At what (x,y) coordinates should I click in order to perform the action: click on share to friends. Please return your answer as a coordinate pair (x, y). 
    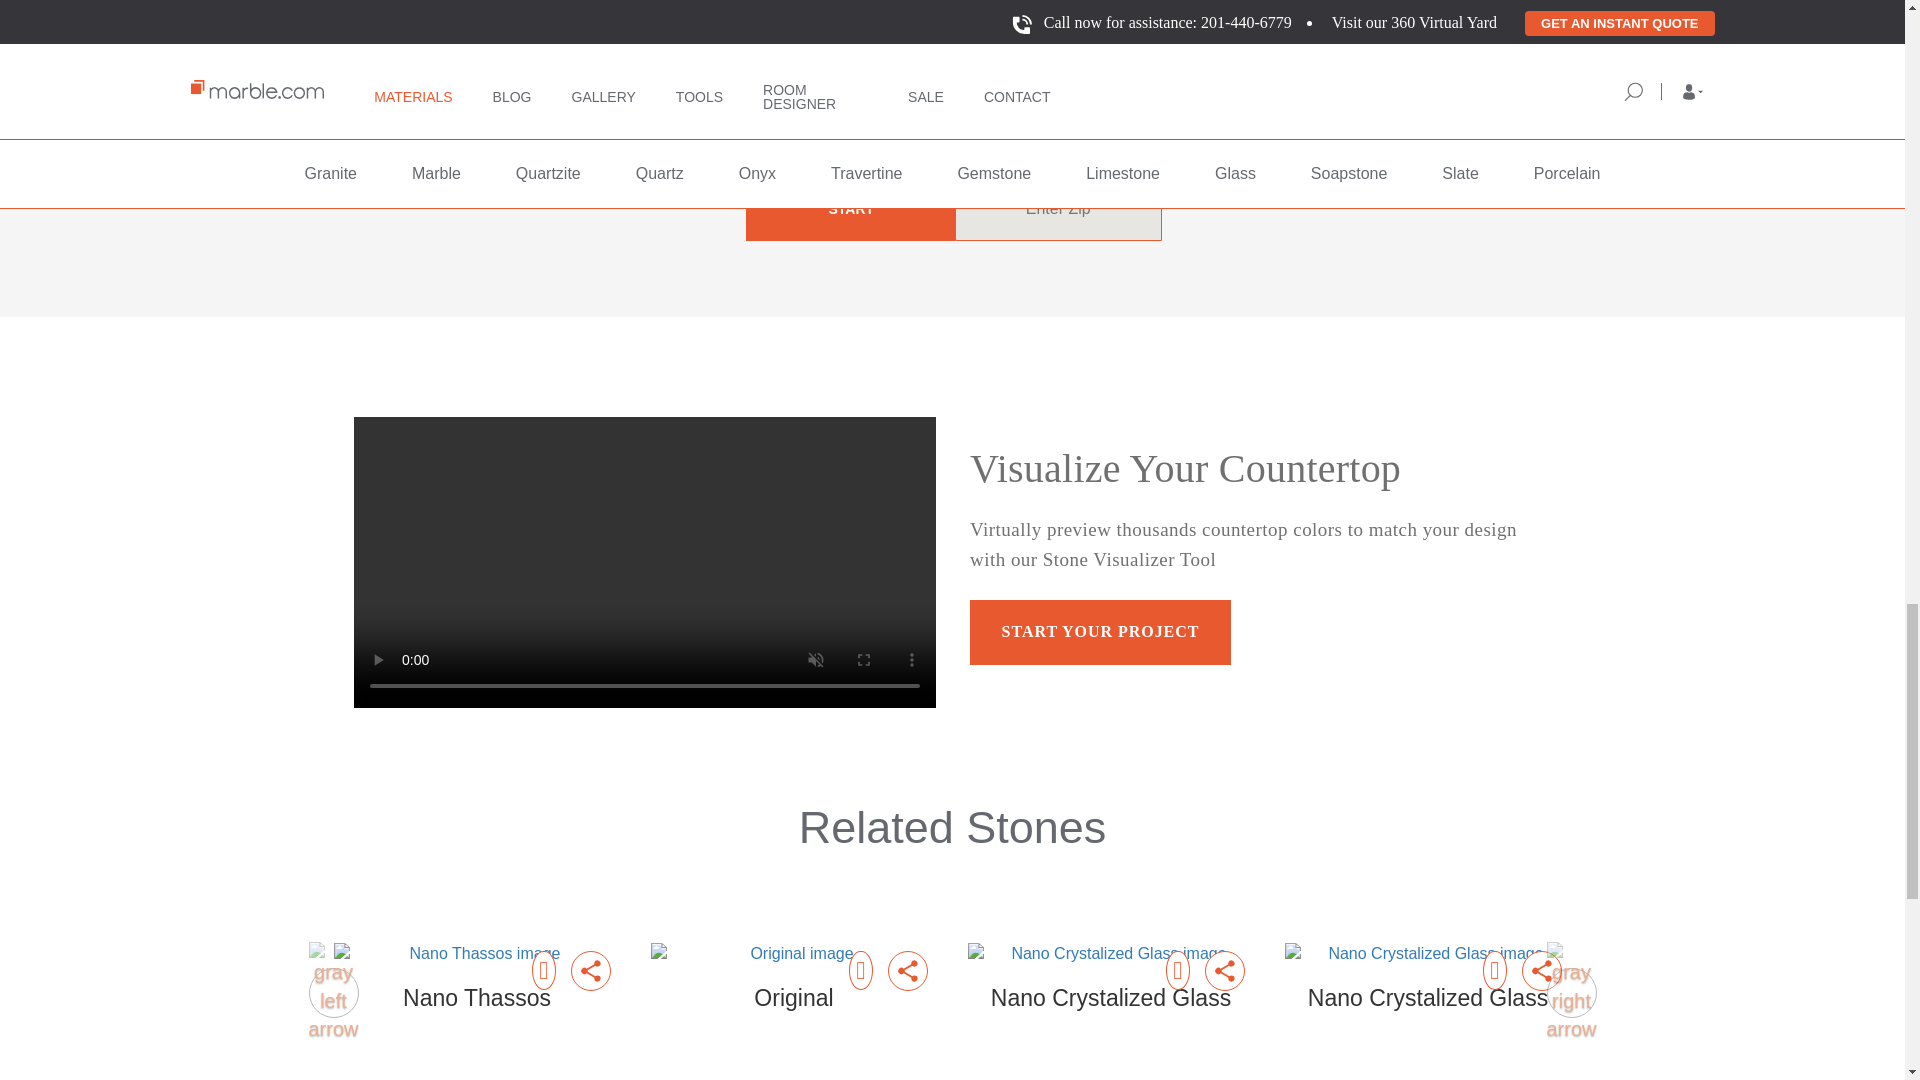
    Looking at the image, I should click on (907, 971).